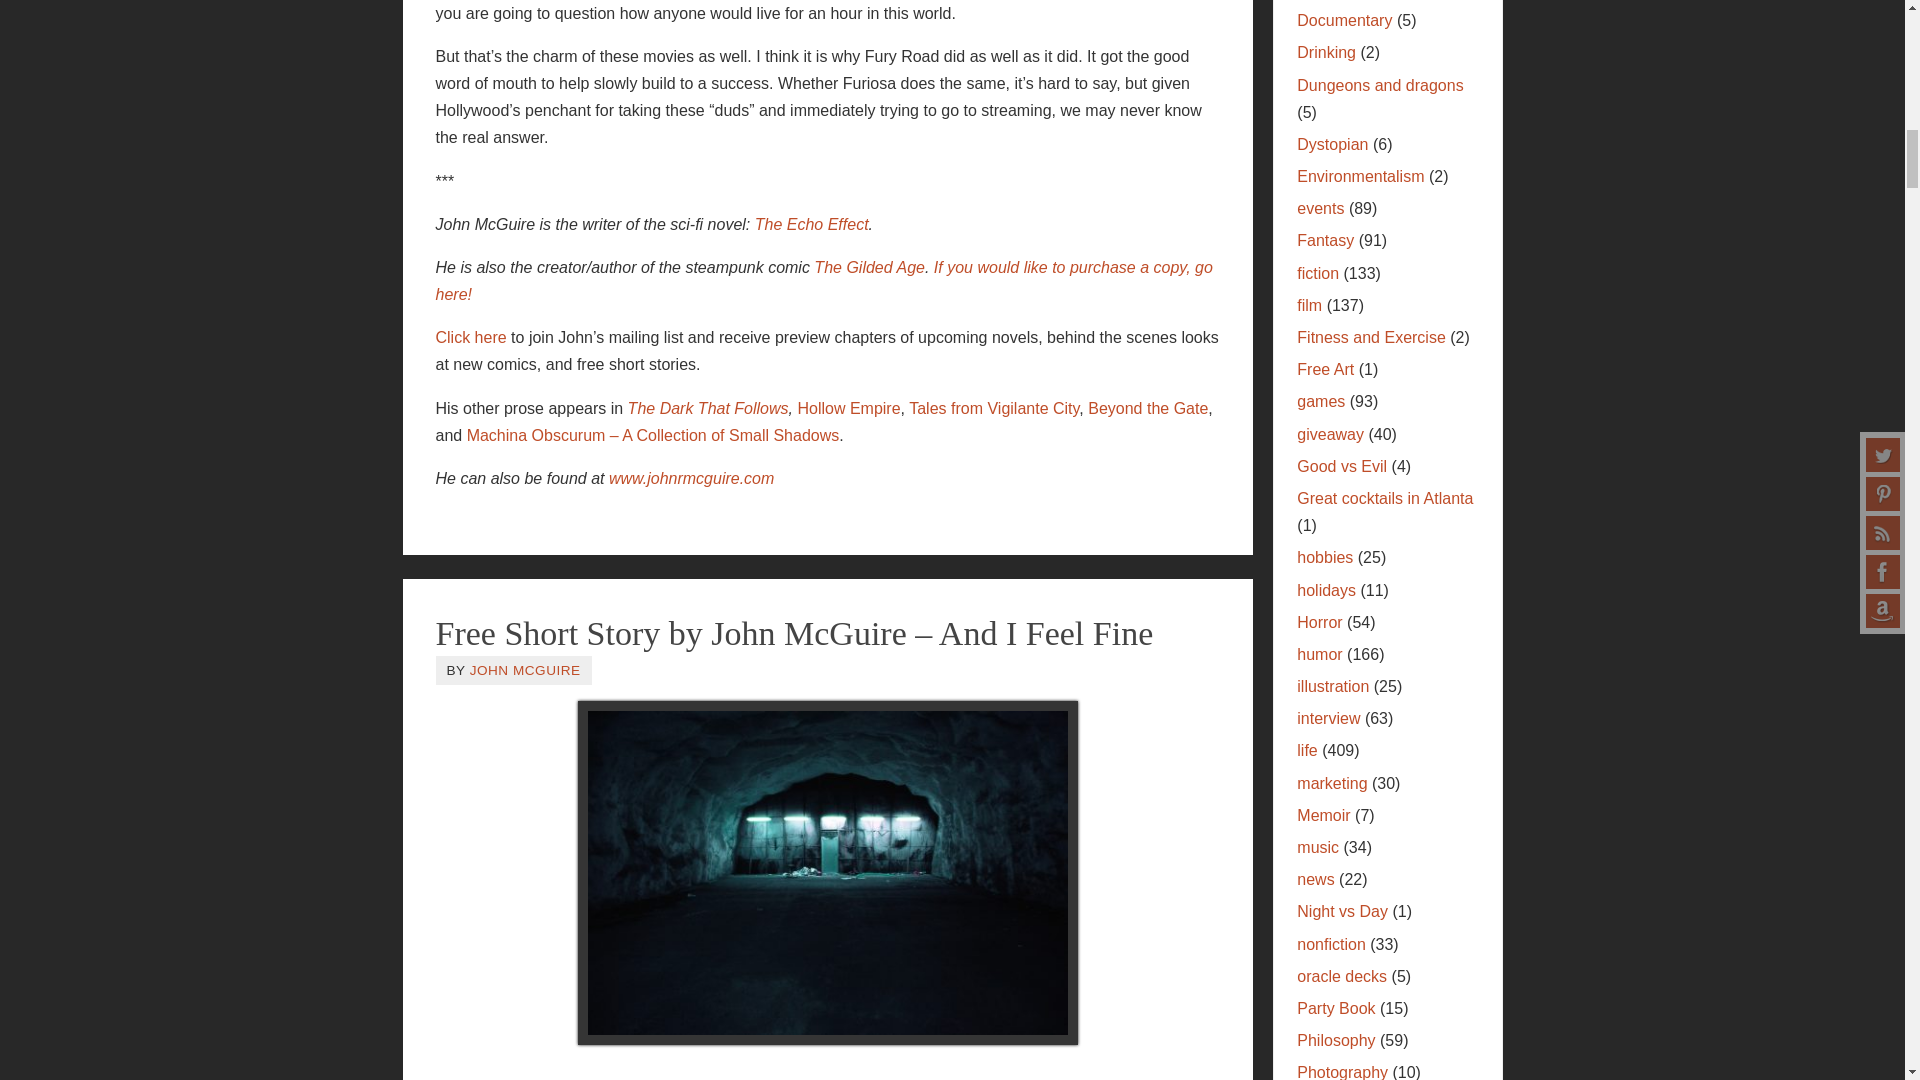 The height and width of the screenshot is (1080, 1920). Describe the element at coordinates (848, 408) in the screenshot. I see `Hollow Empire` at that location.